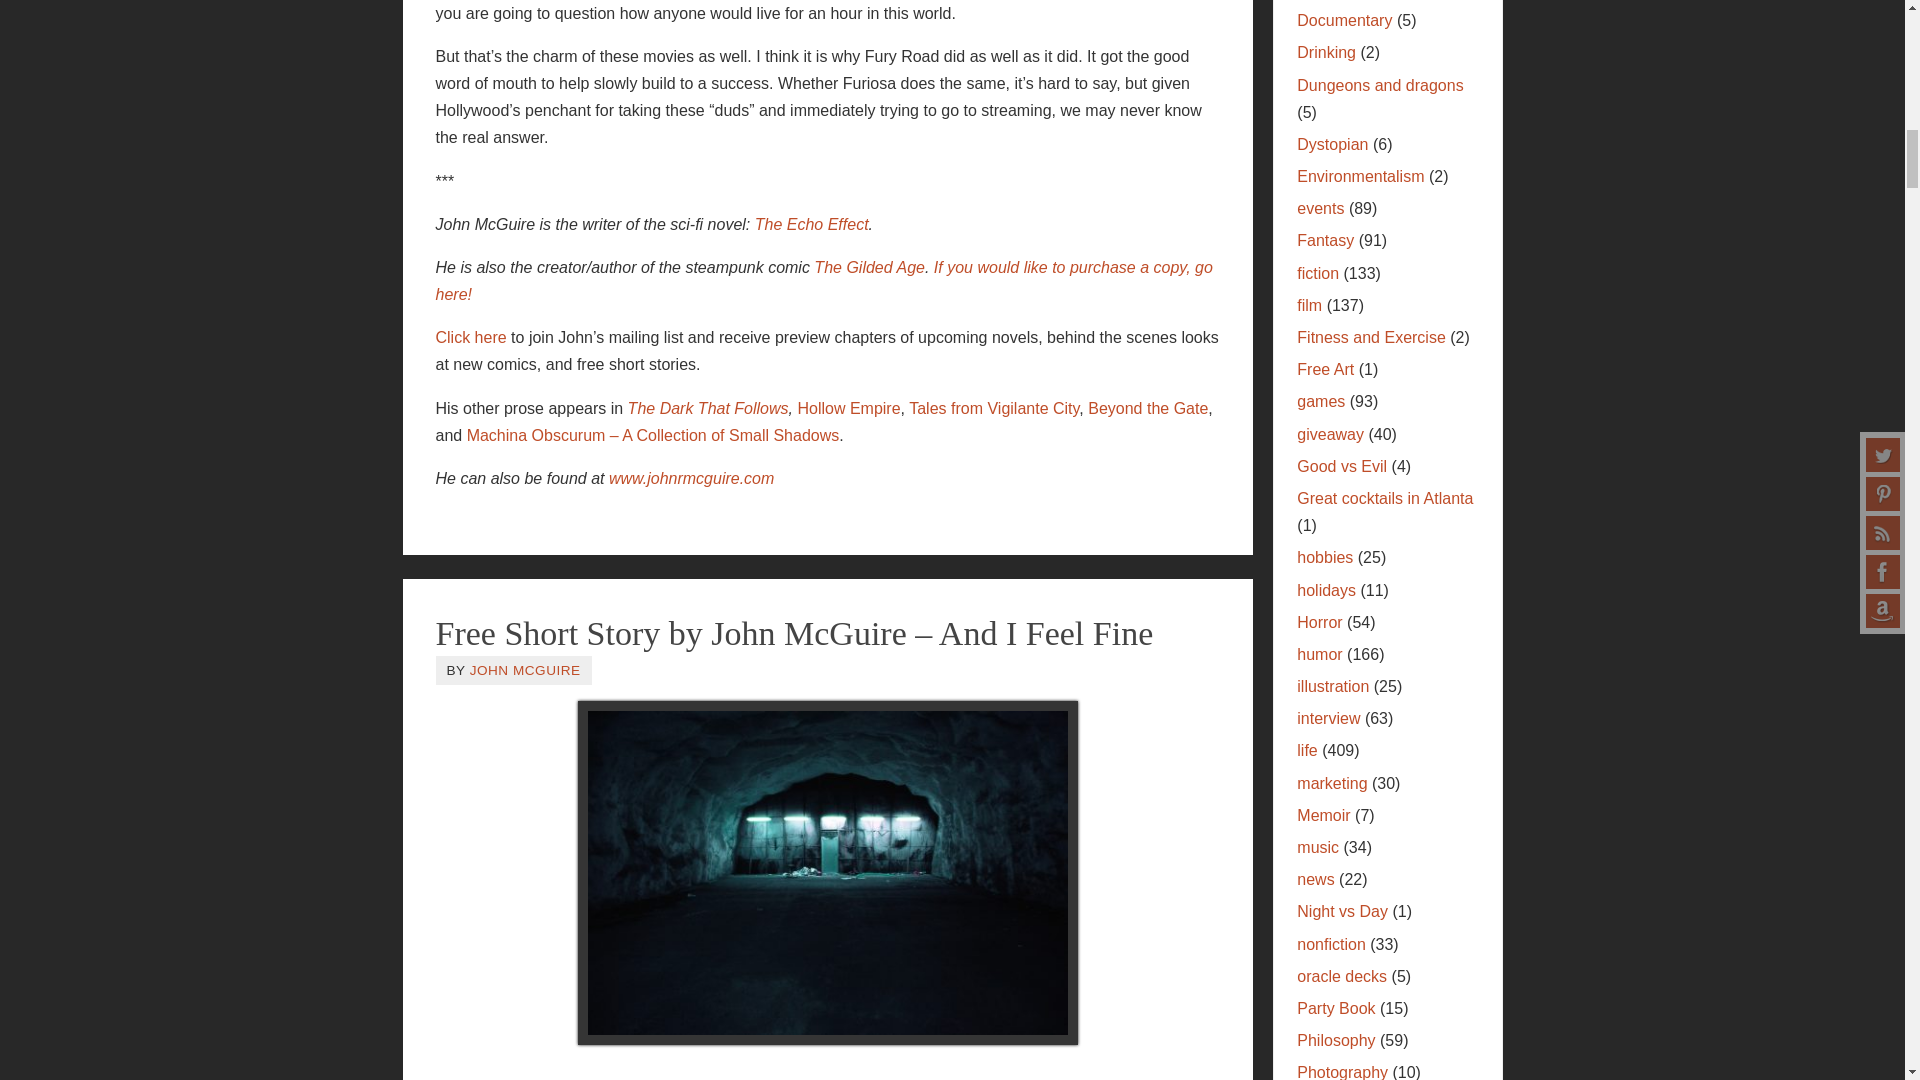 The height and width of the screenshot is (1080, 1920). Describe the element at coordinates (848, 408) in the screenshot. I see `Hollow Empire` at that location.